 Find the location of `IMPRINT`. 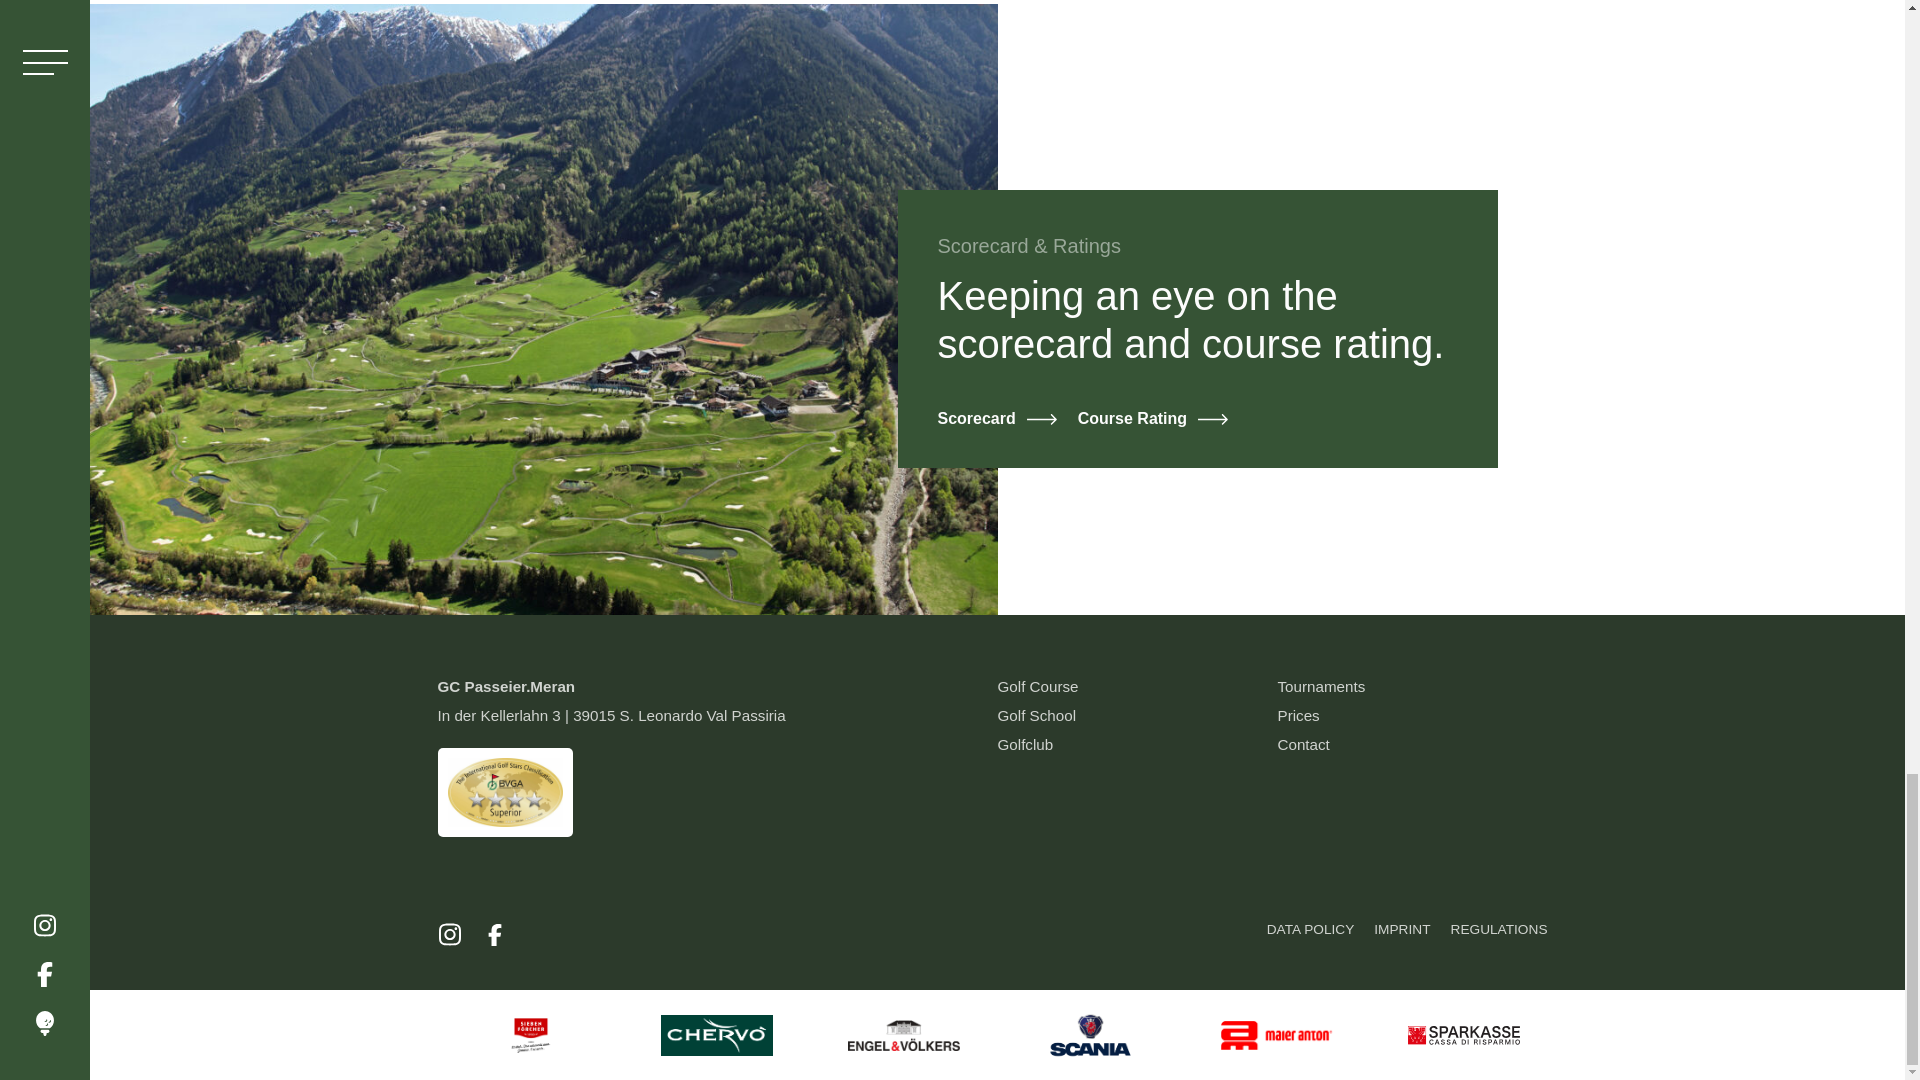

IMPRINT is located at coordinates (1402, 936).